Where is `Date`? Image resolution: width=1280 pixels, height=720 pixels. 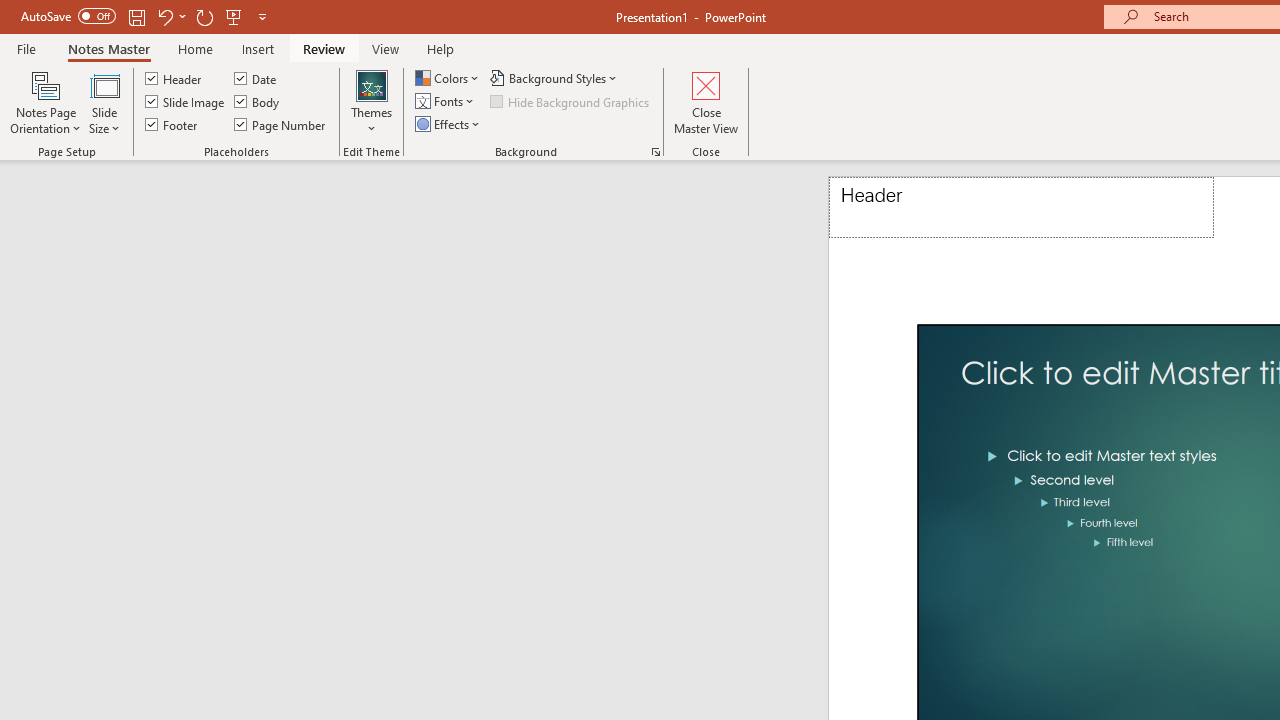
Date is located at coordinates (256, 78).